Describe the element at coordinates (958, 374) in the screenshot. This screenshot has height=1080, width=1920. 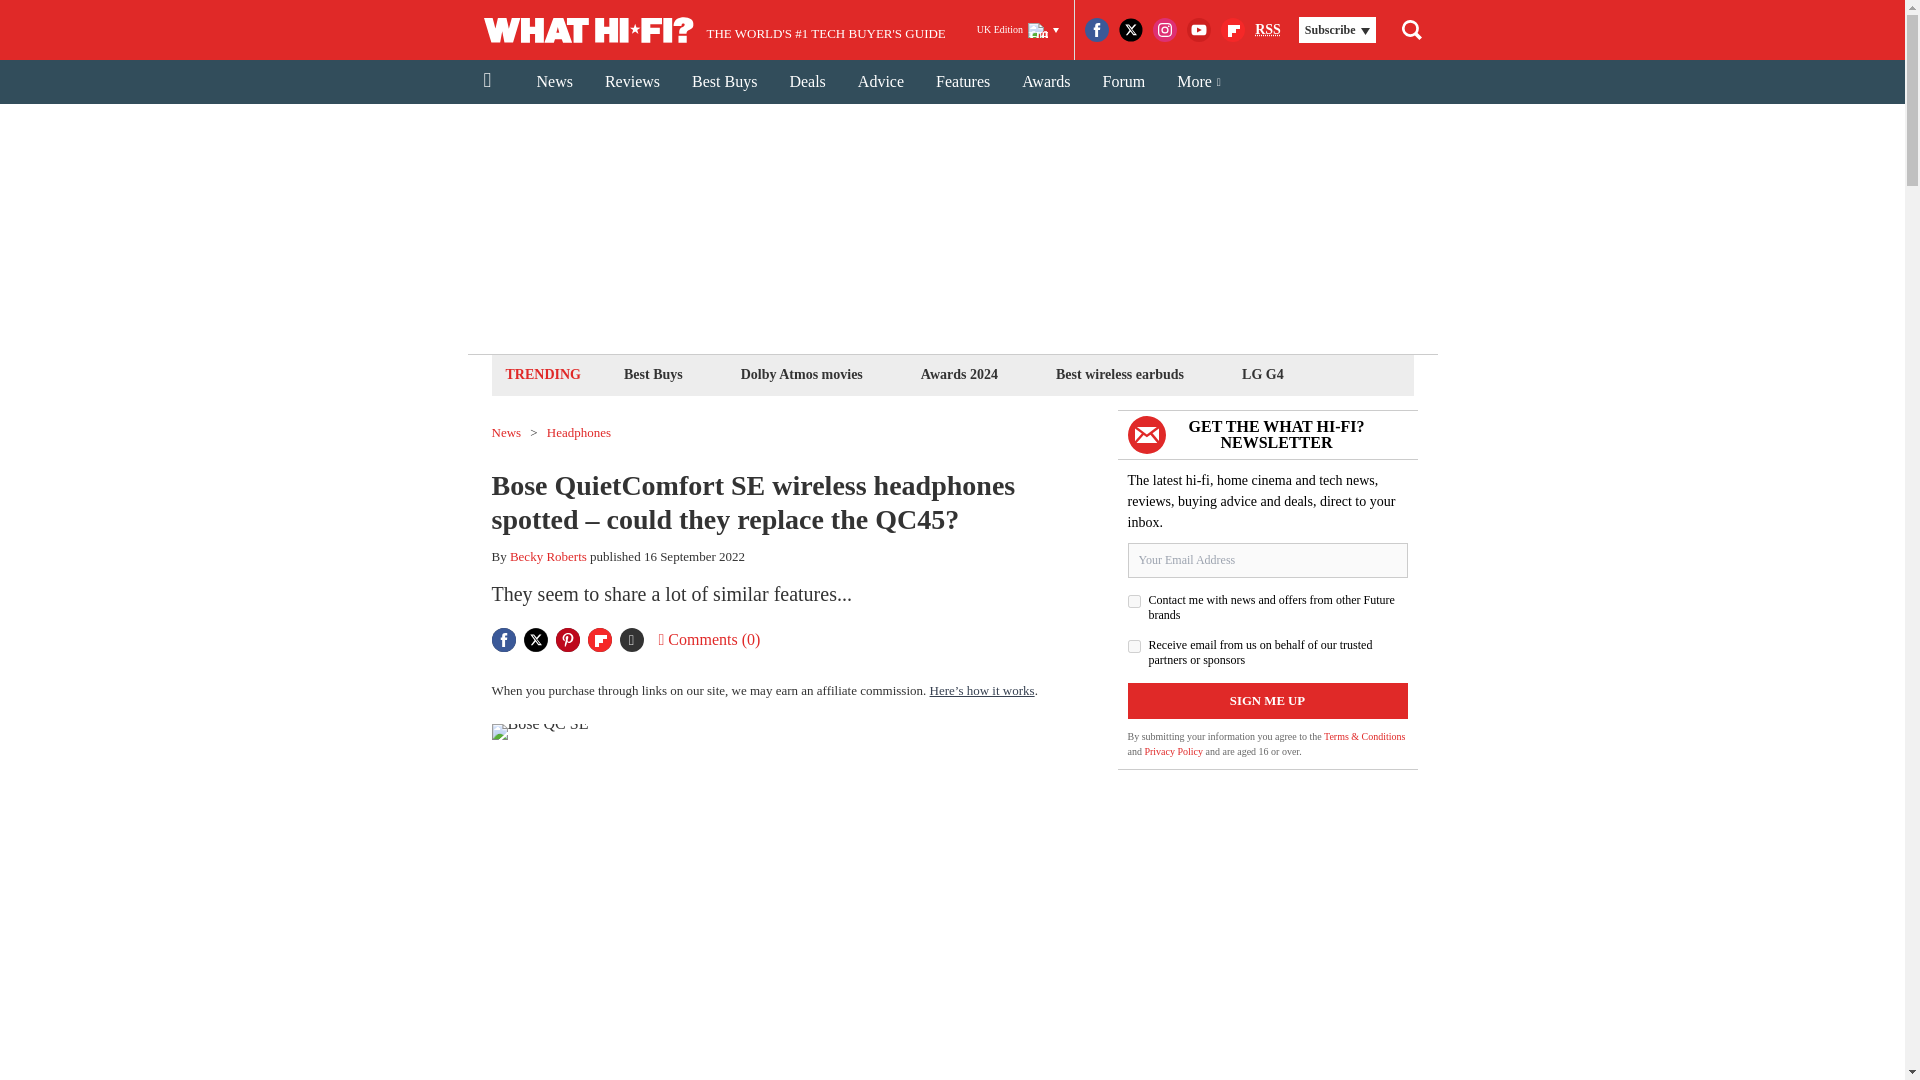
I see `Awards 2024` at that location.